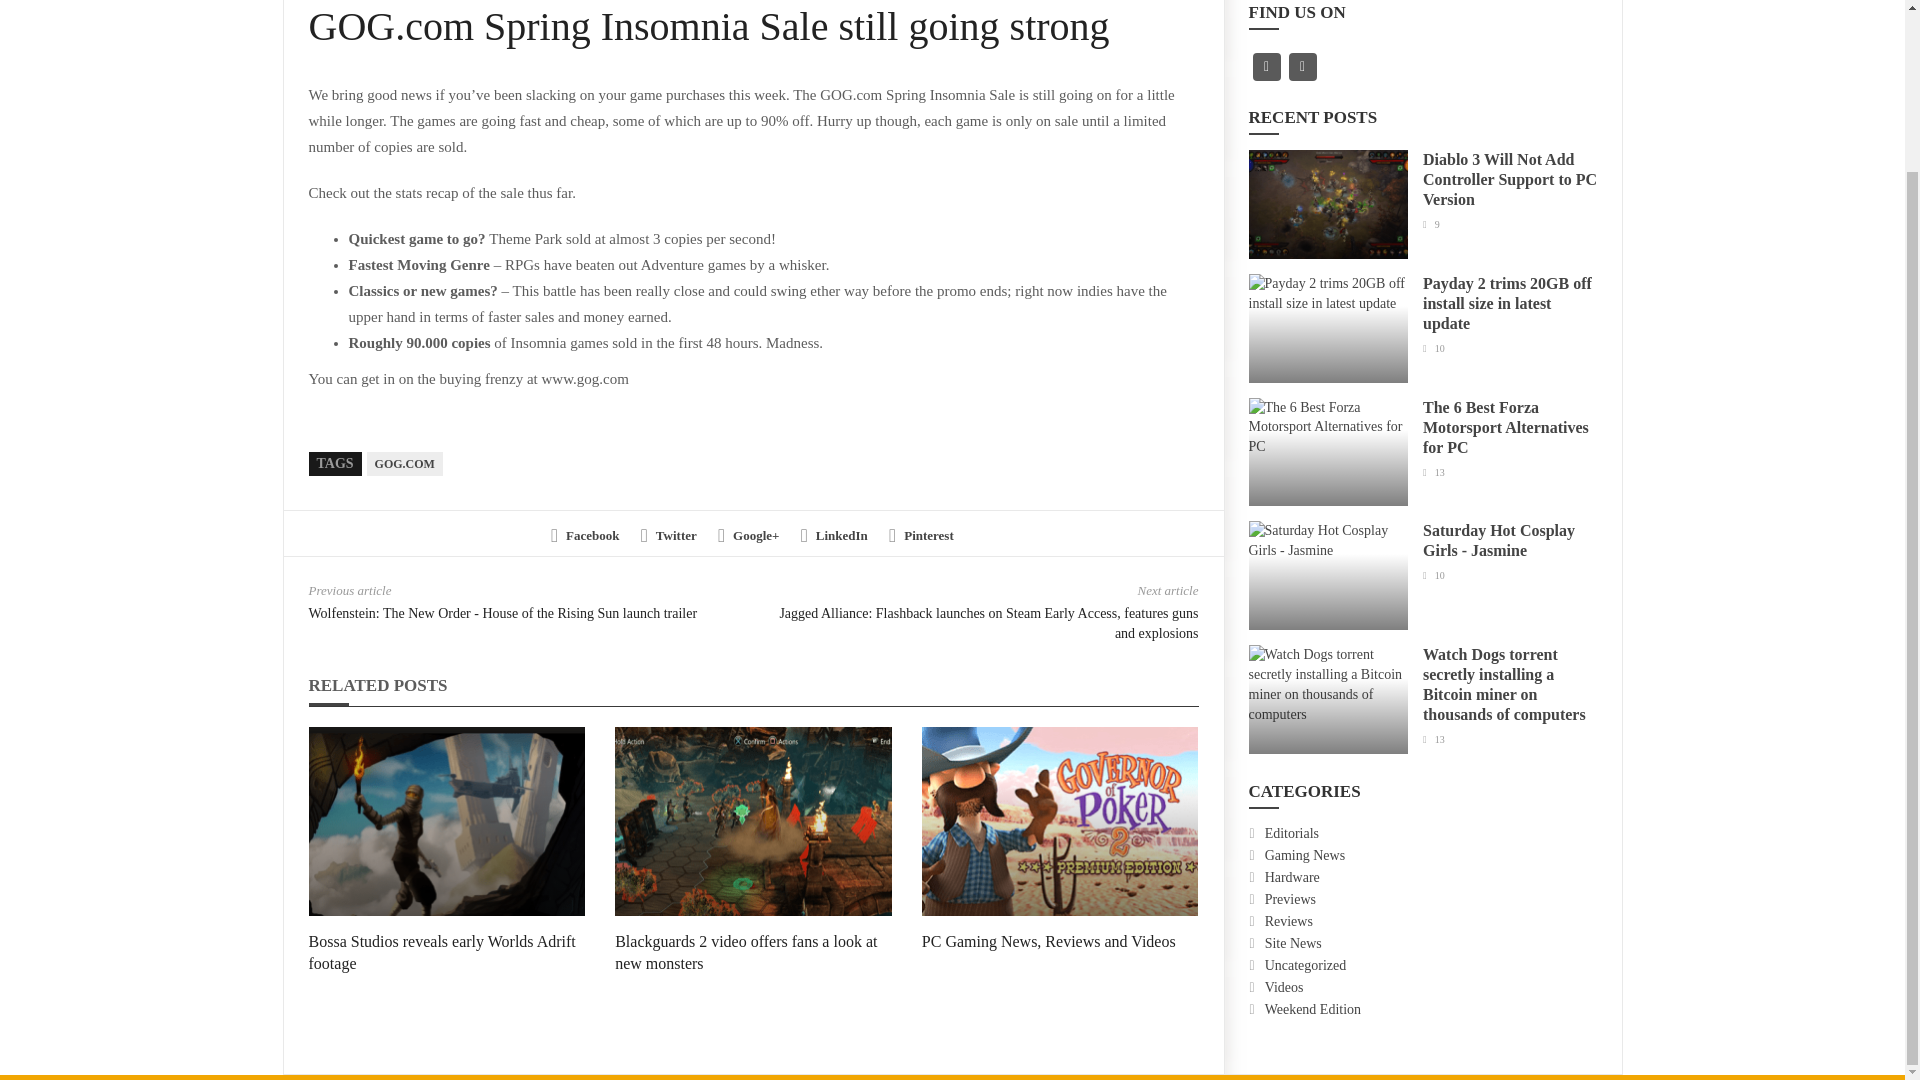 Image resolution: width=1920 pixels, height=1080 pixels. I want to click on Payday 2 trims 20GB off install size in latest update, so click(1506, 303).